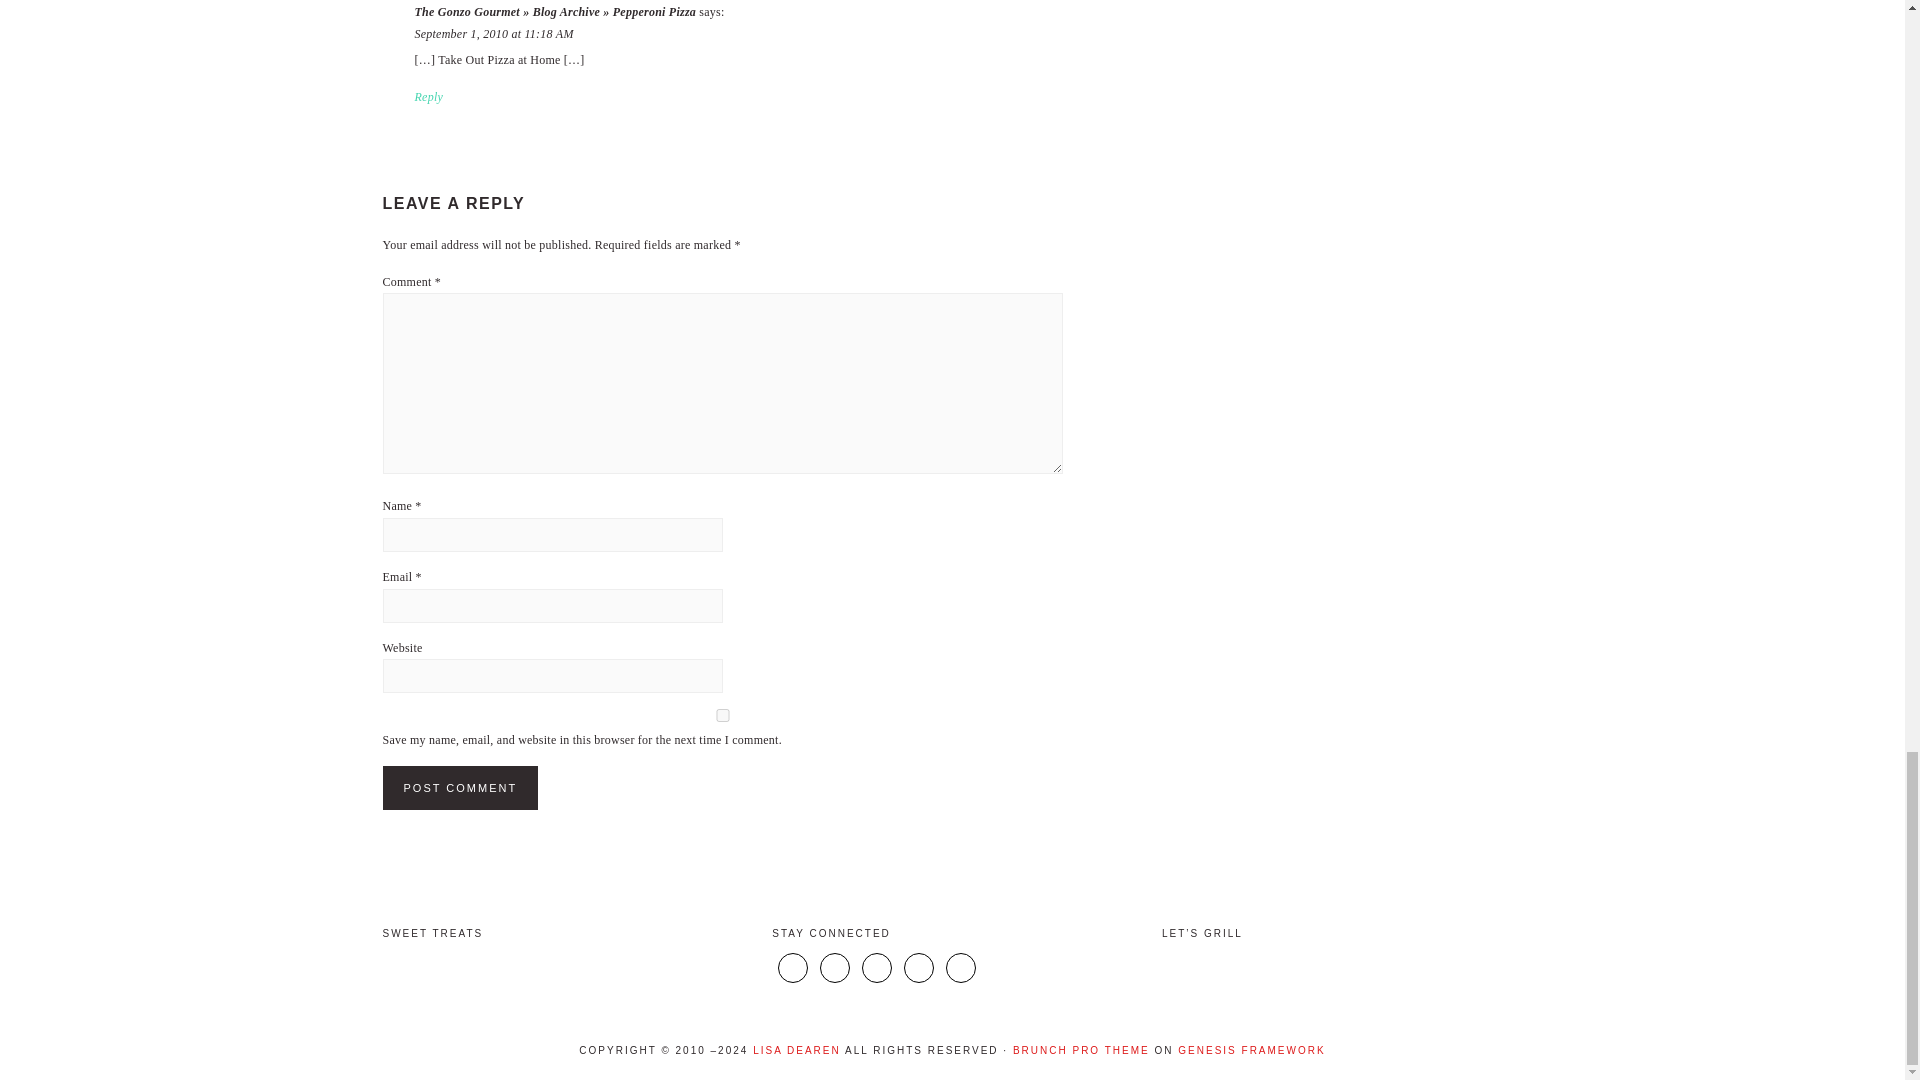  Describe the element at coordinates (1216, 968) in the screenshot. I see `Seafood Rice Salad` at that location.